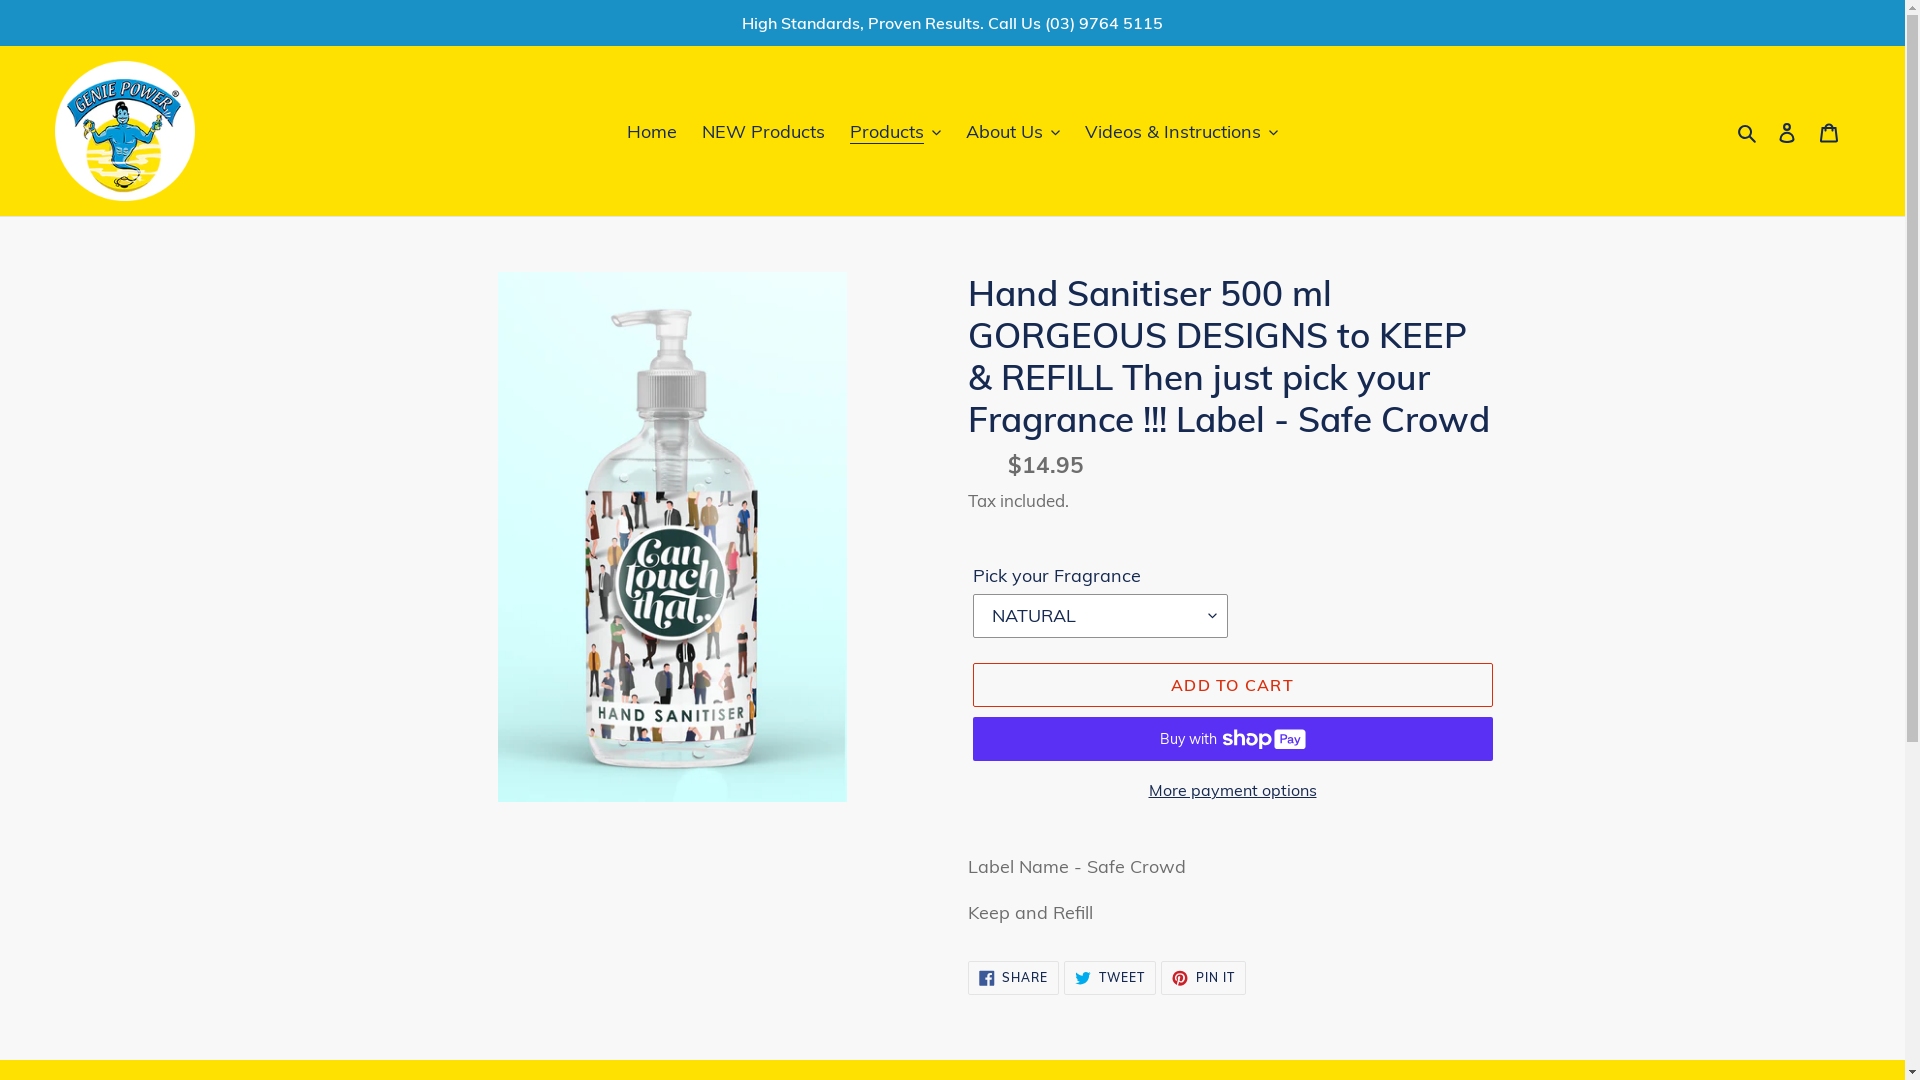 This screenshot has width=1920, height=1080. What do you see at coordinates (1232, 685) in the screenshot?
I see `ADD TO CART` at bounding box center [1232, 685].